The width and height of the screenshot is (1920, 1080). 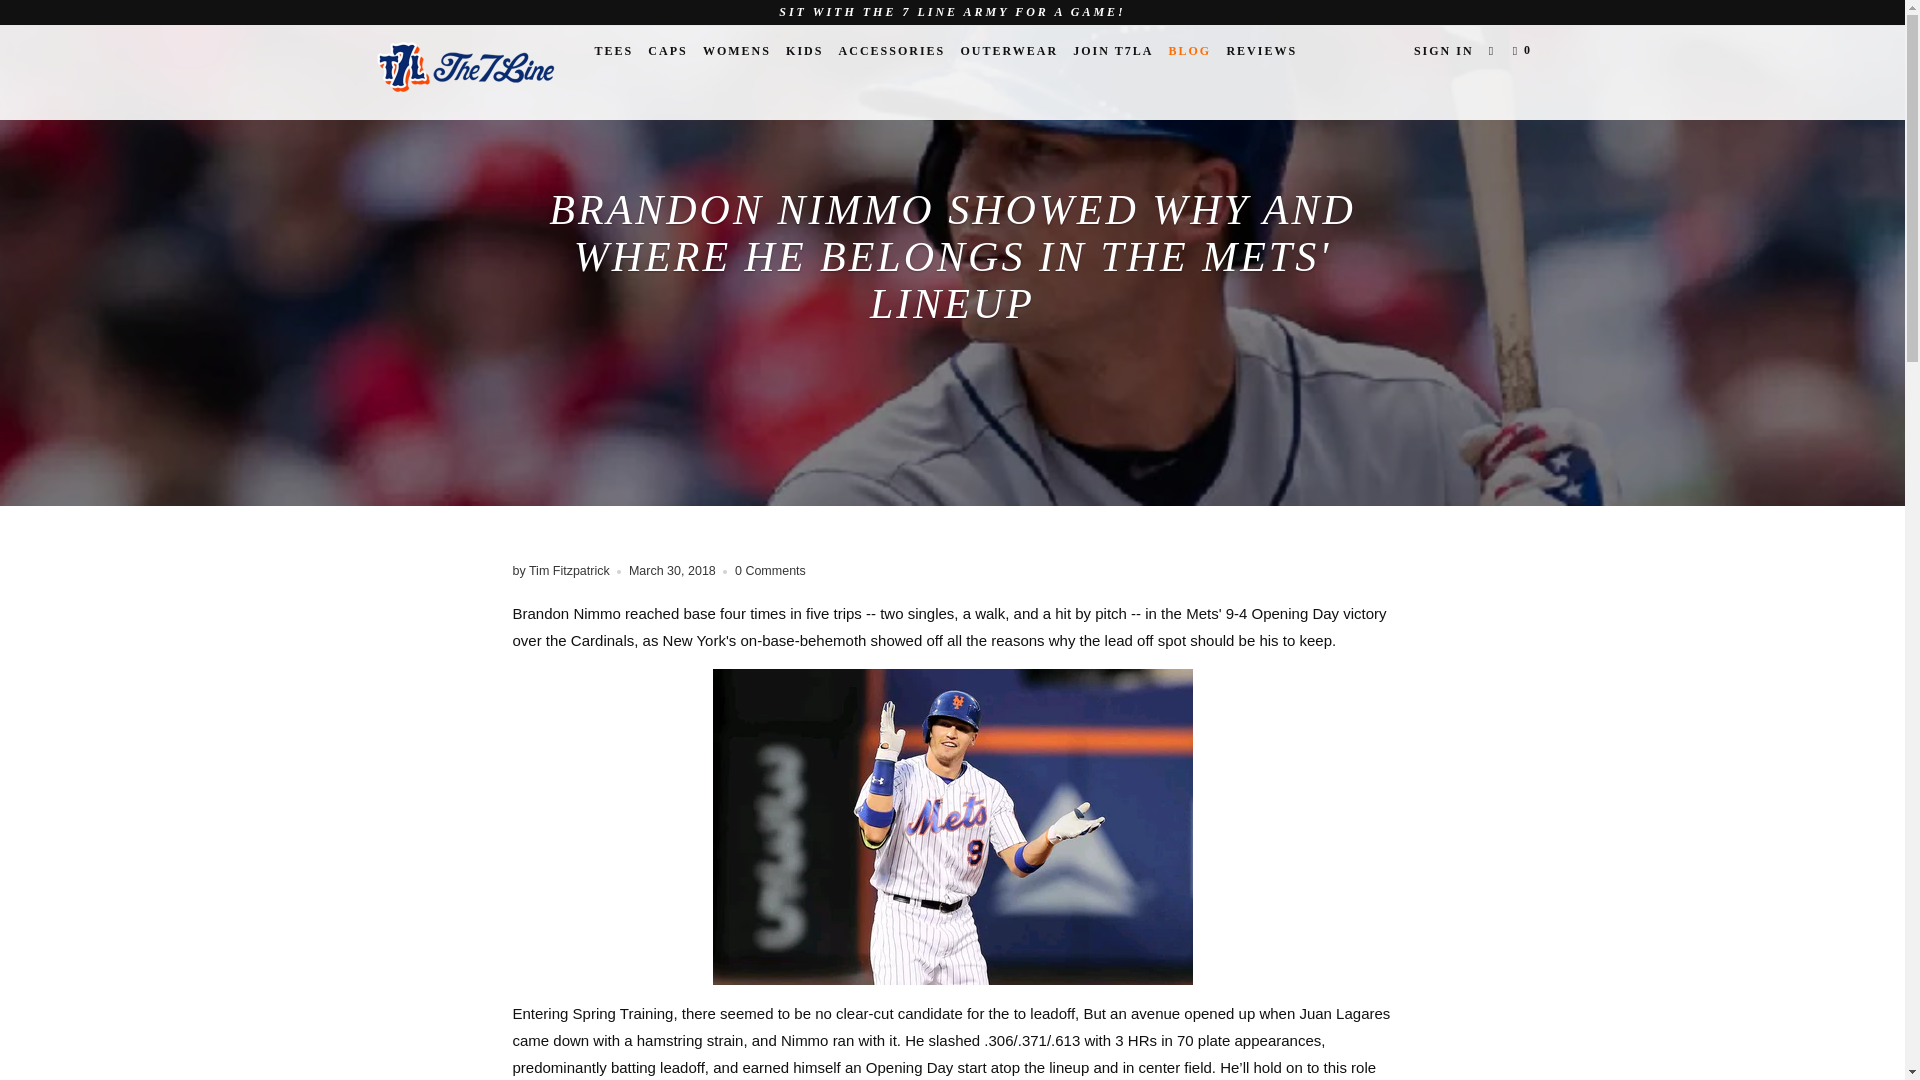 What do you see at coordinates (1524, 50) in the screenshot?
I see `0` at bounding box center [1524, 50].